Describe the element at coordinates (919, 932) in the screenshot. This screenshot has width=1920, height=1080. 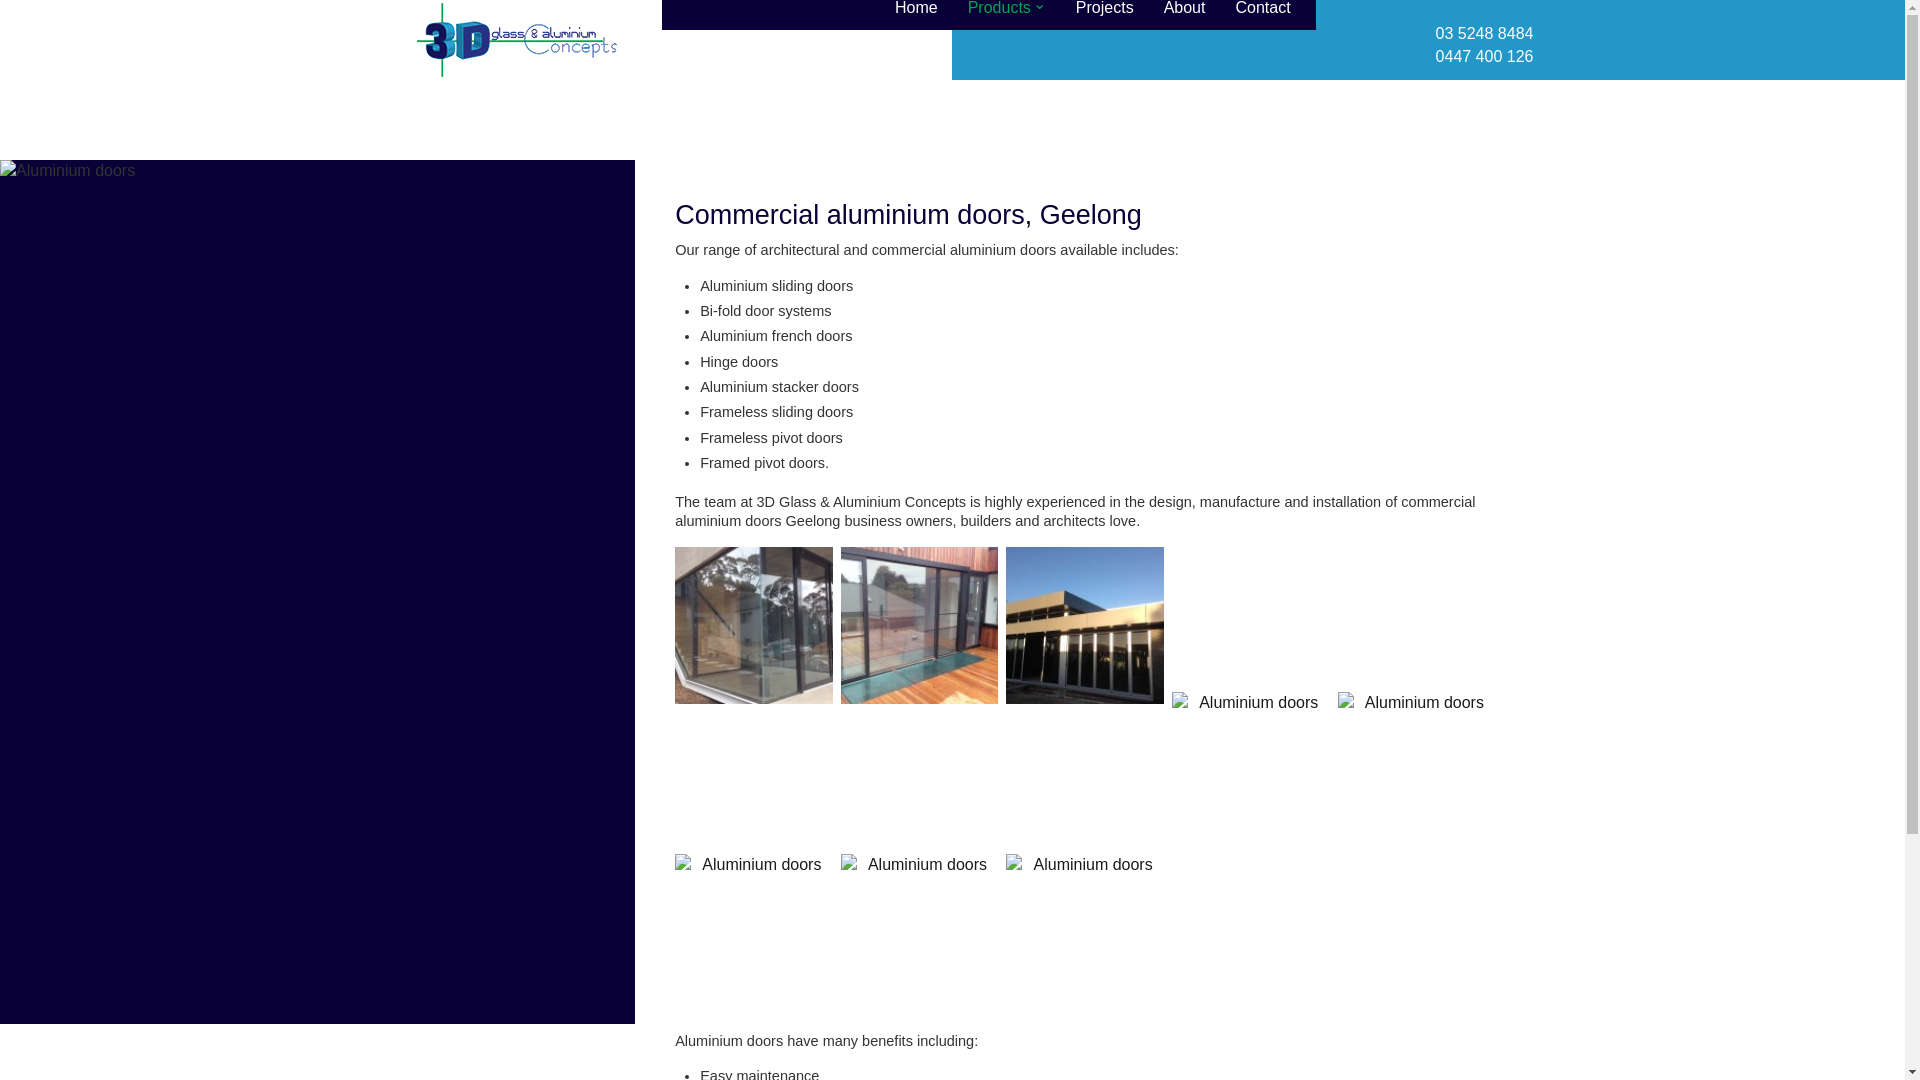
I see `Natural anodised stacker aluminium doors` at that location.